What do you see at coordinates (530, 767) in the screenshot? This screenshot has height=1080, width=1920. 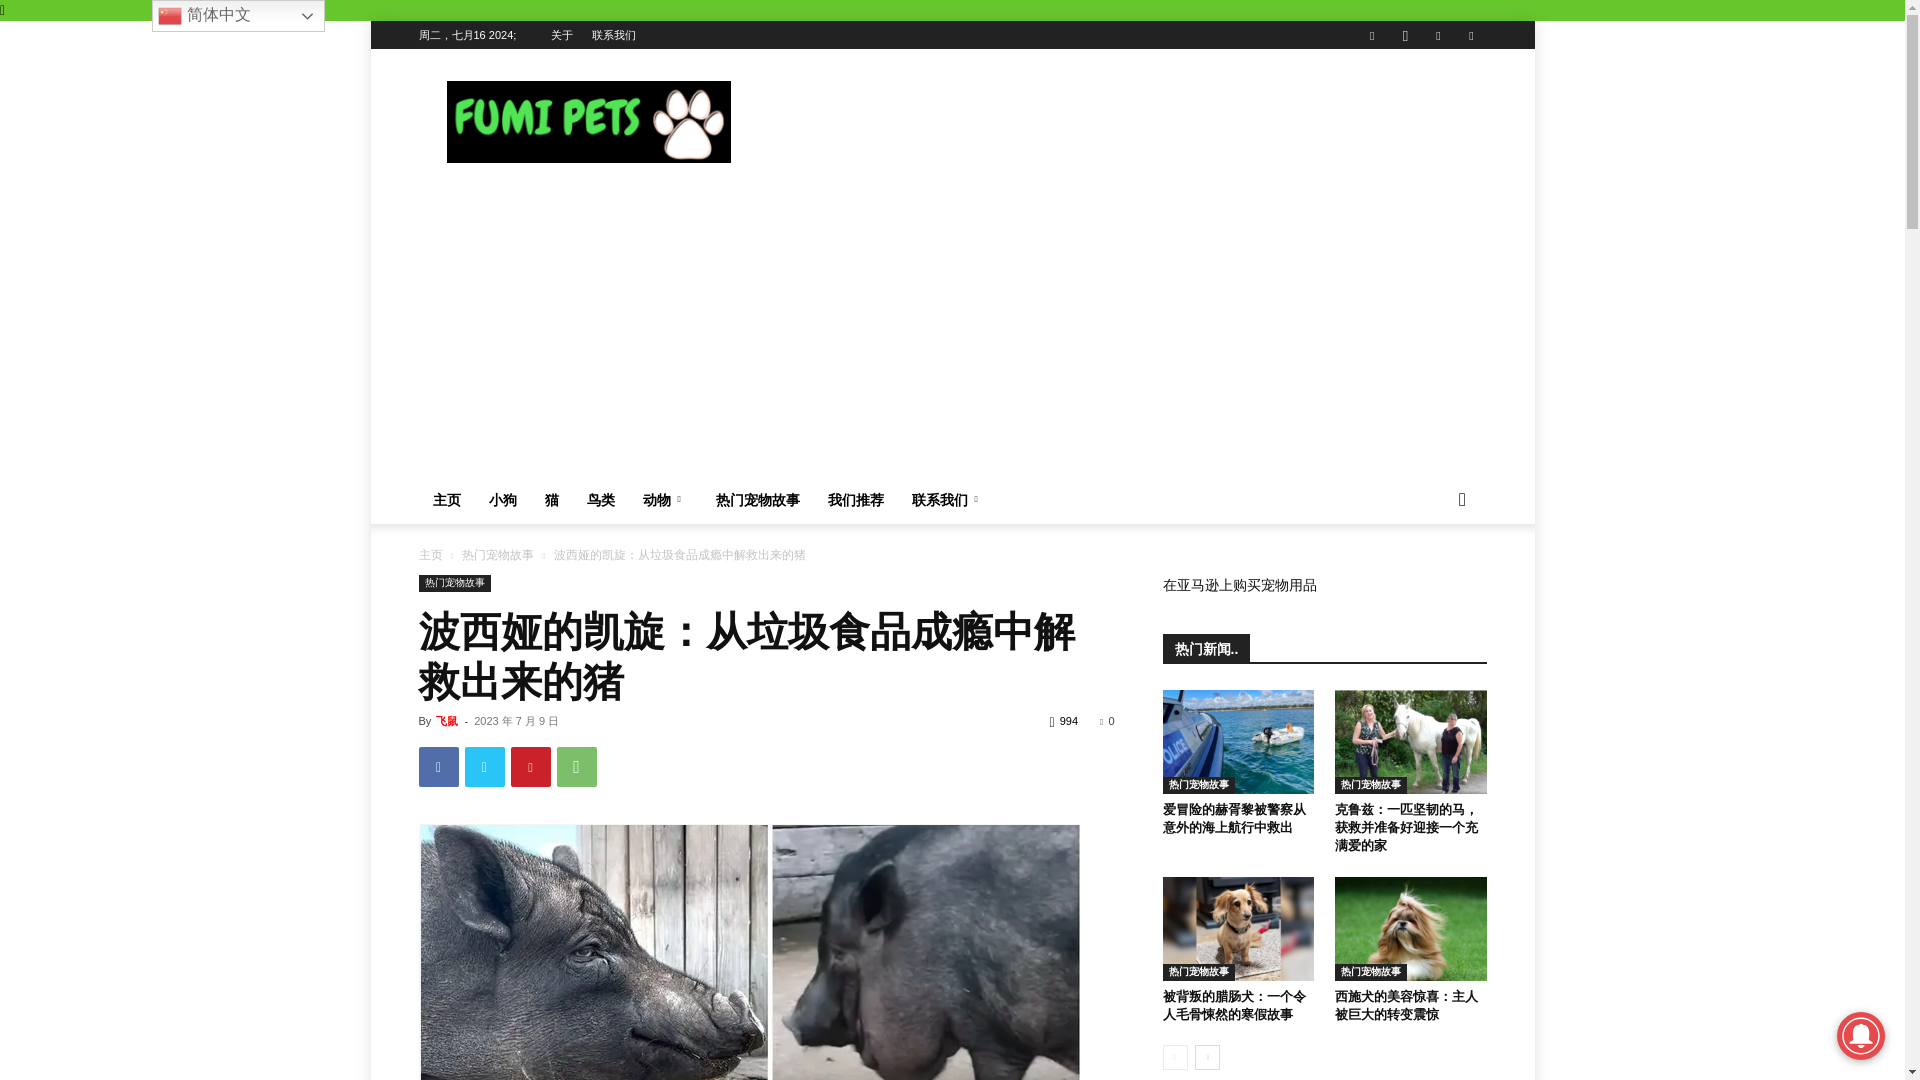 I see `Pinterest` at bounding box center [530, 767].